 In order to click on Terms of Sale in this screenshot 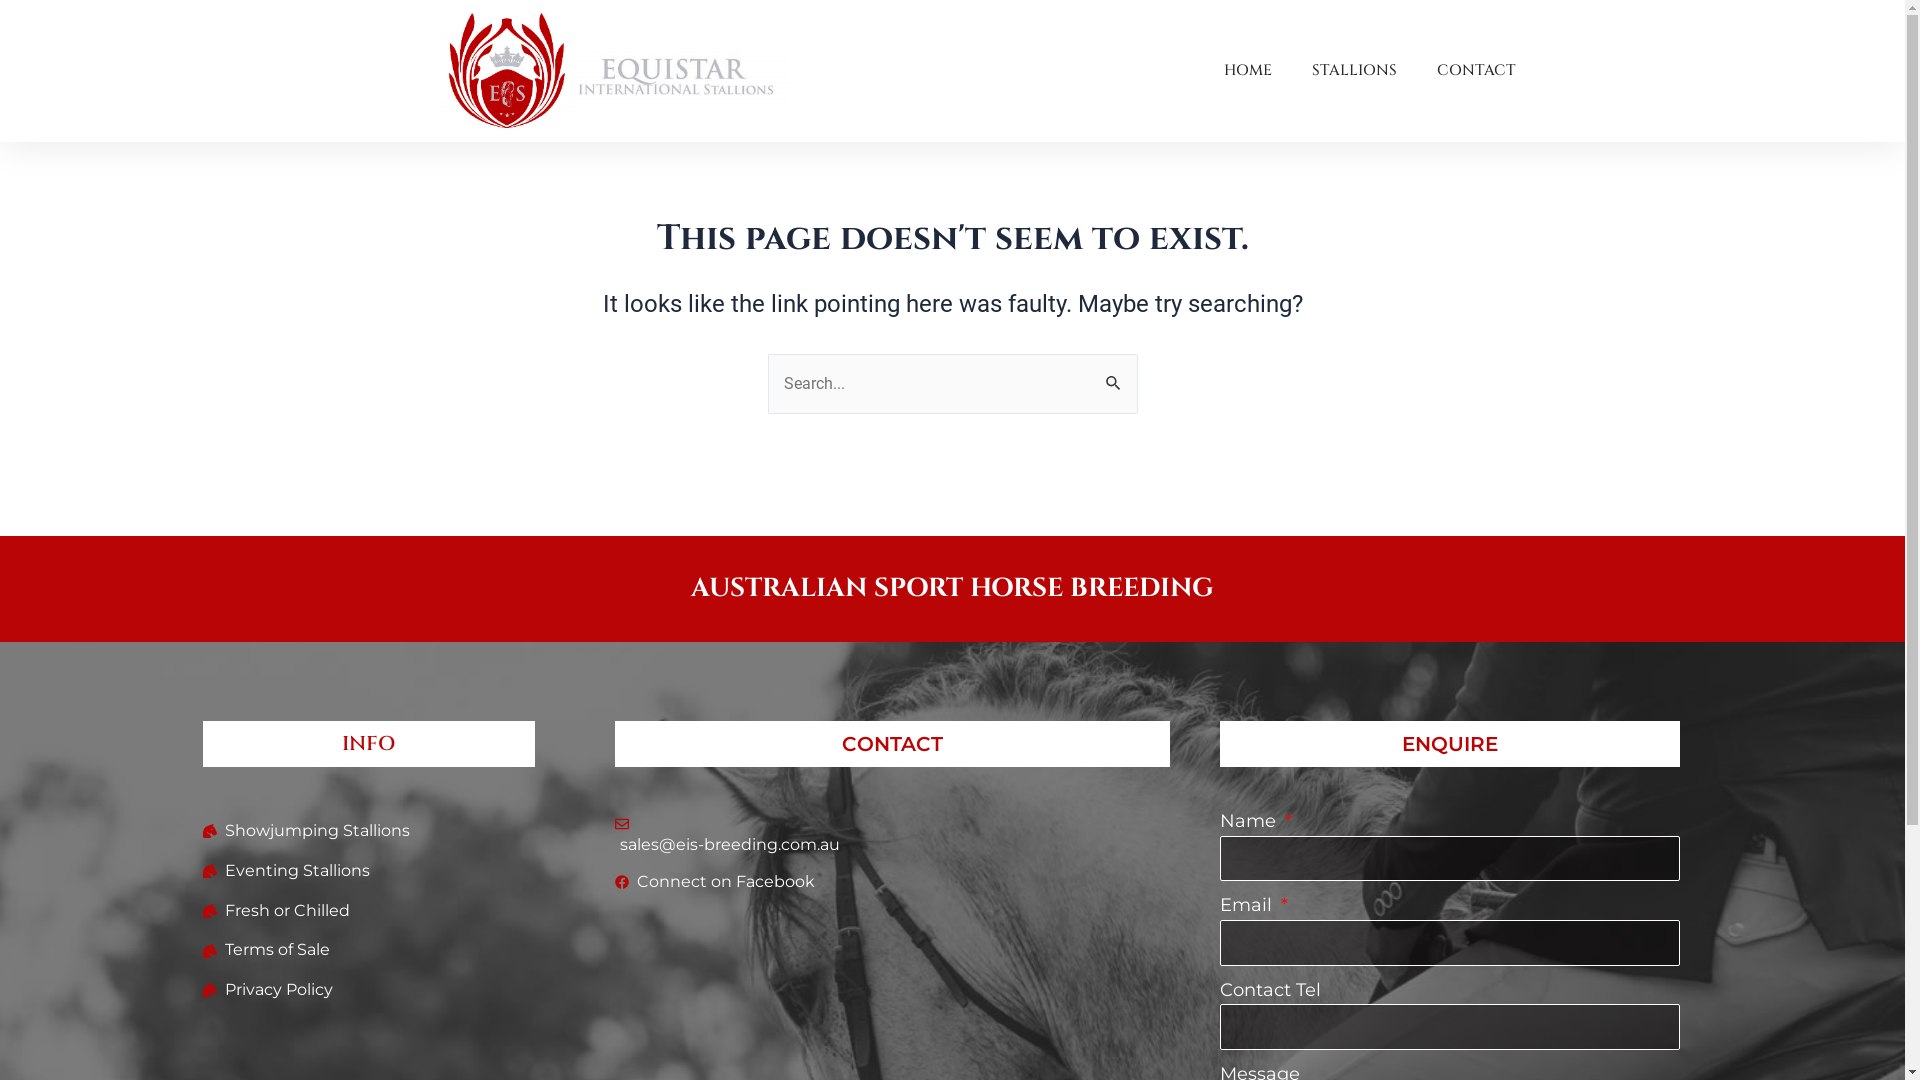, I will do `click(368, 950)`.